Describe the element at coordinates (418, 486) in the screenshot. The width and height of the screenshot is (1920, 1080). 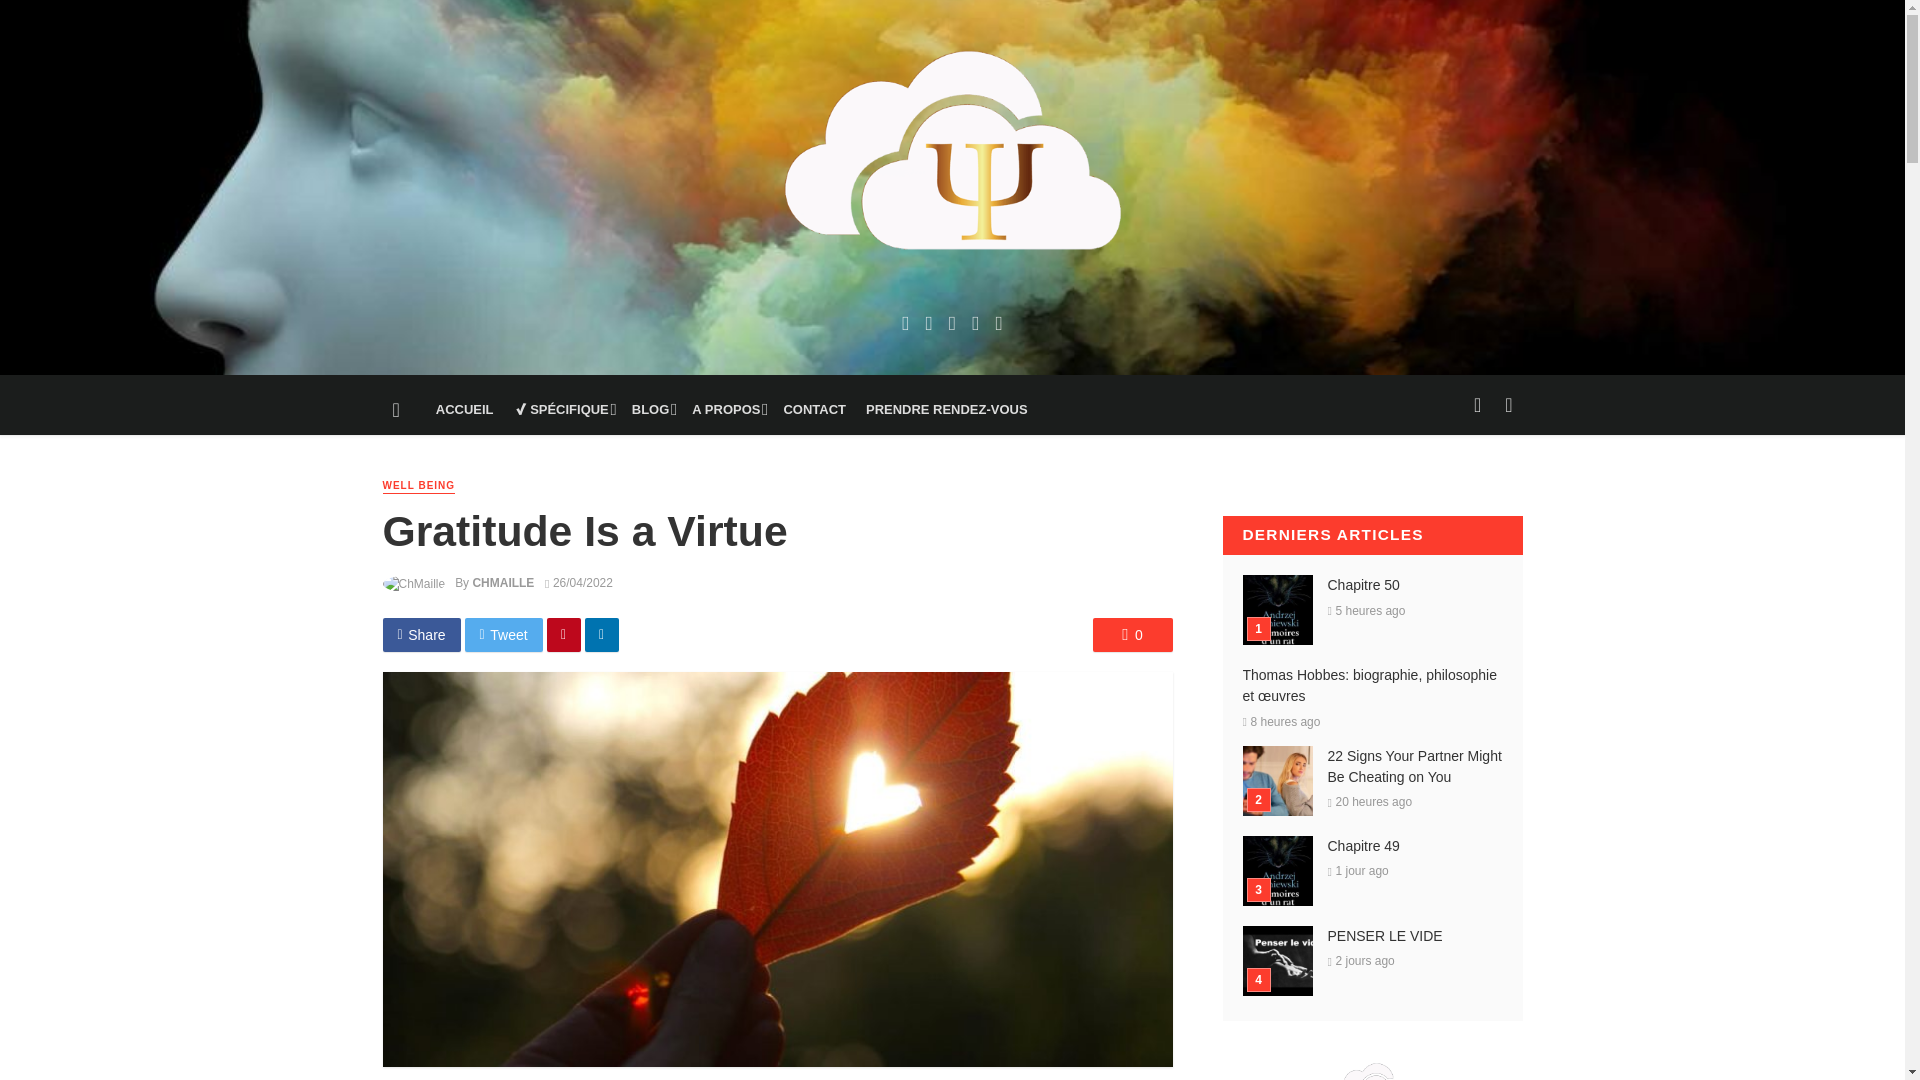
I see `WELL BEING` at that location.